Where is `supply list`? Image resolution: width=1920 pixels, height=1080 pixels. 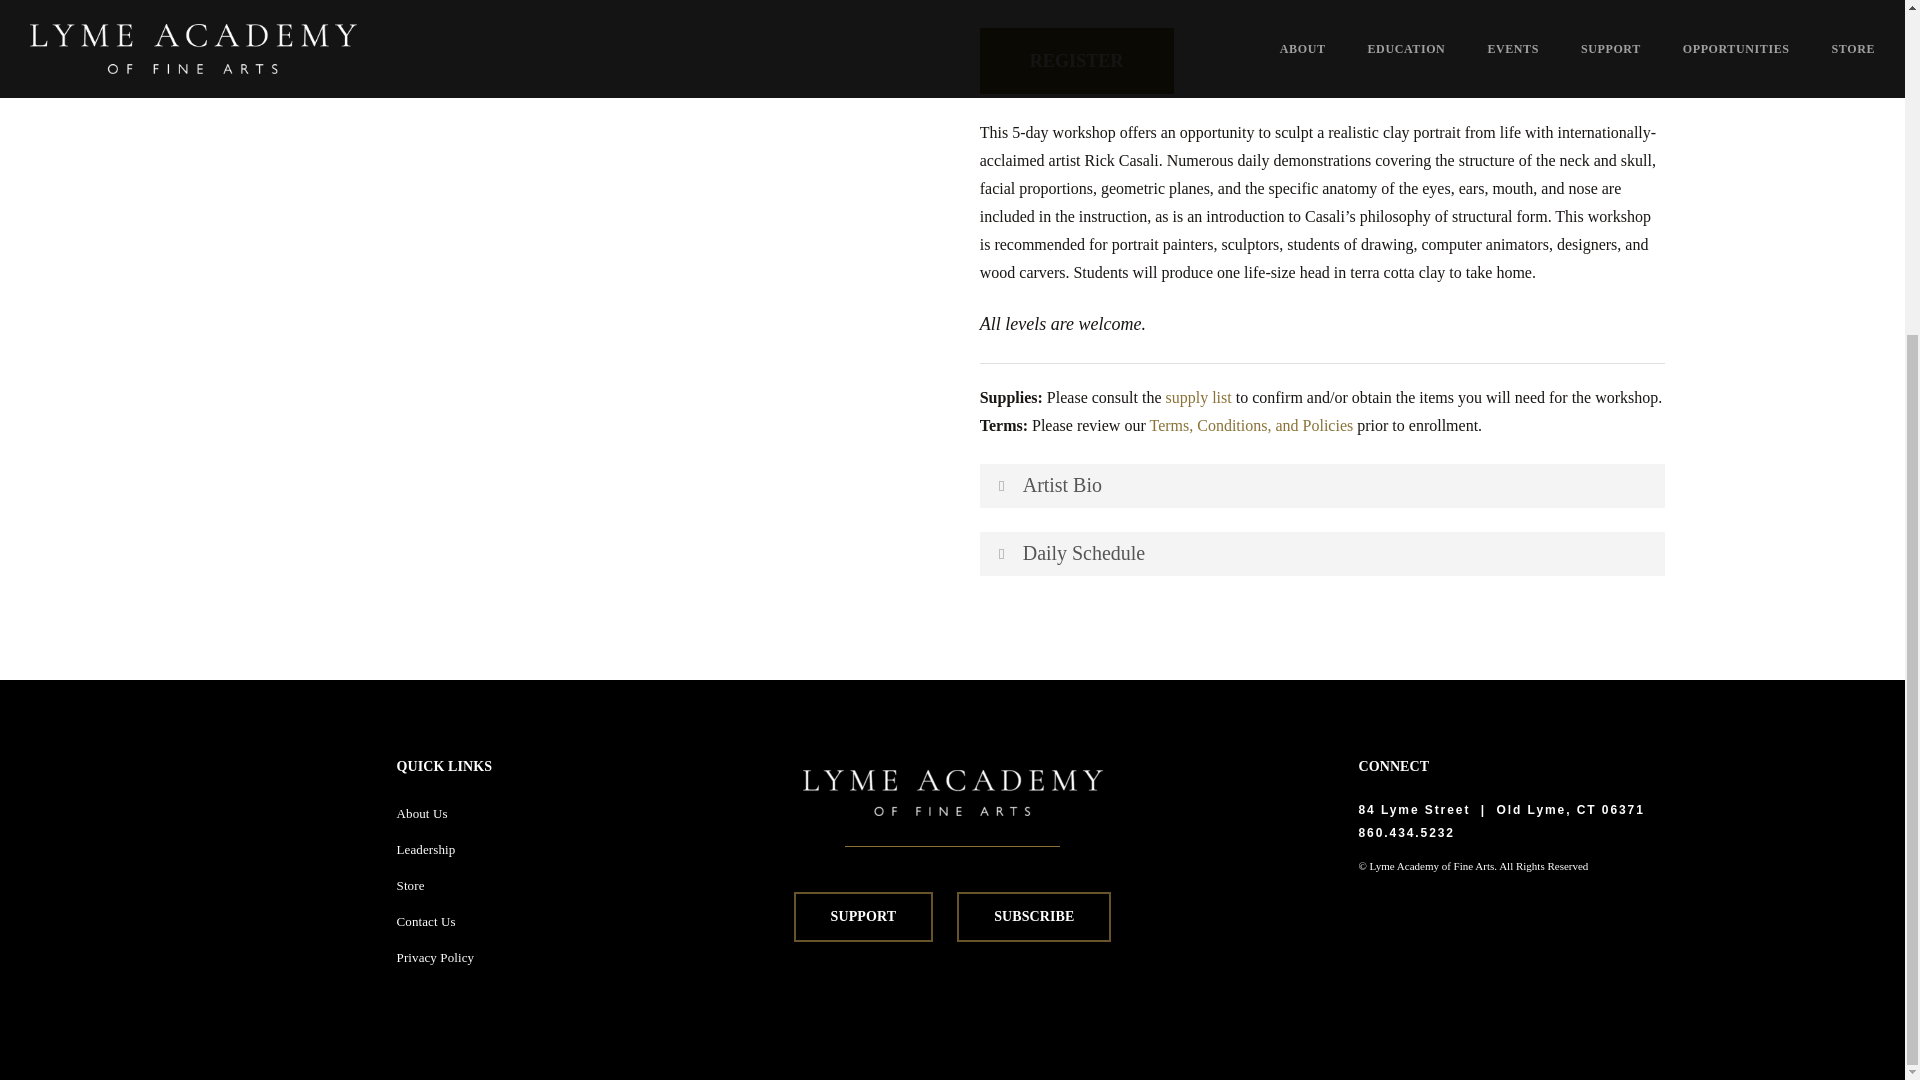
supply list is located at coordinates (1198, 397).